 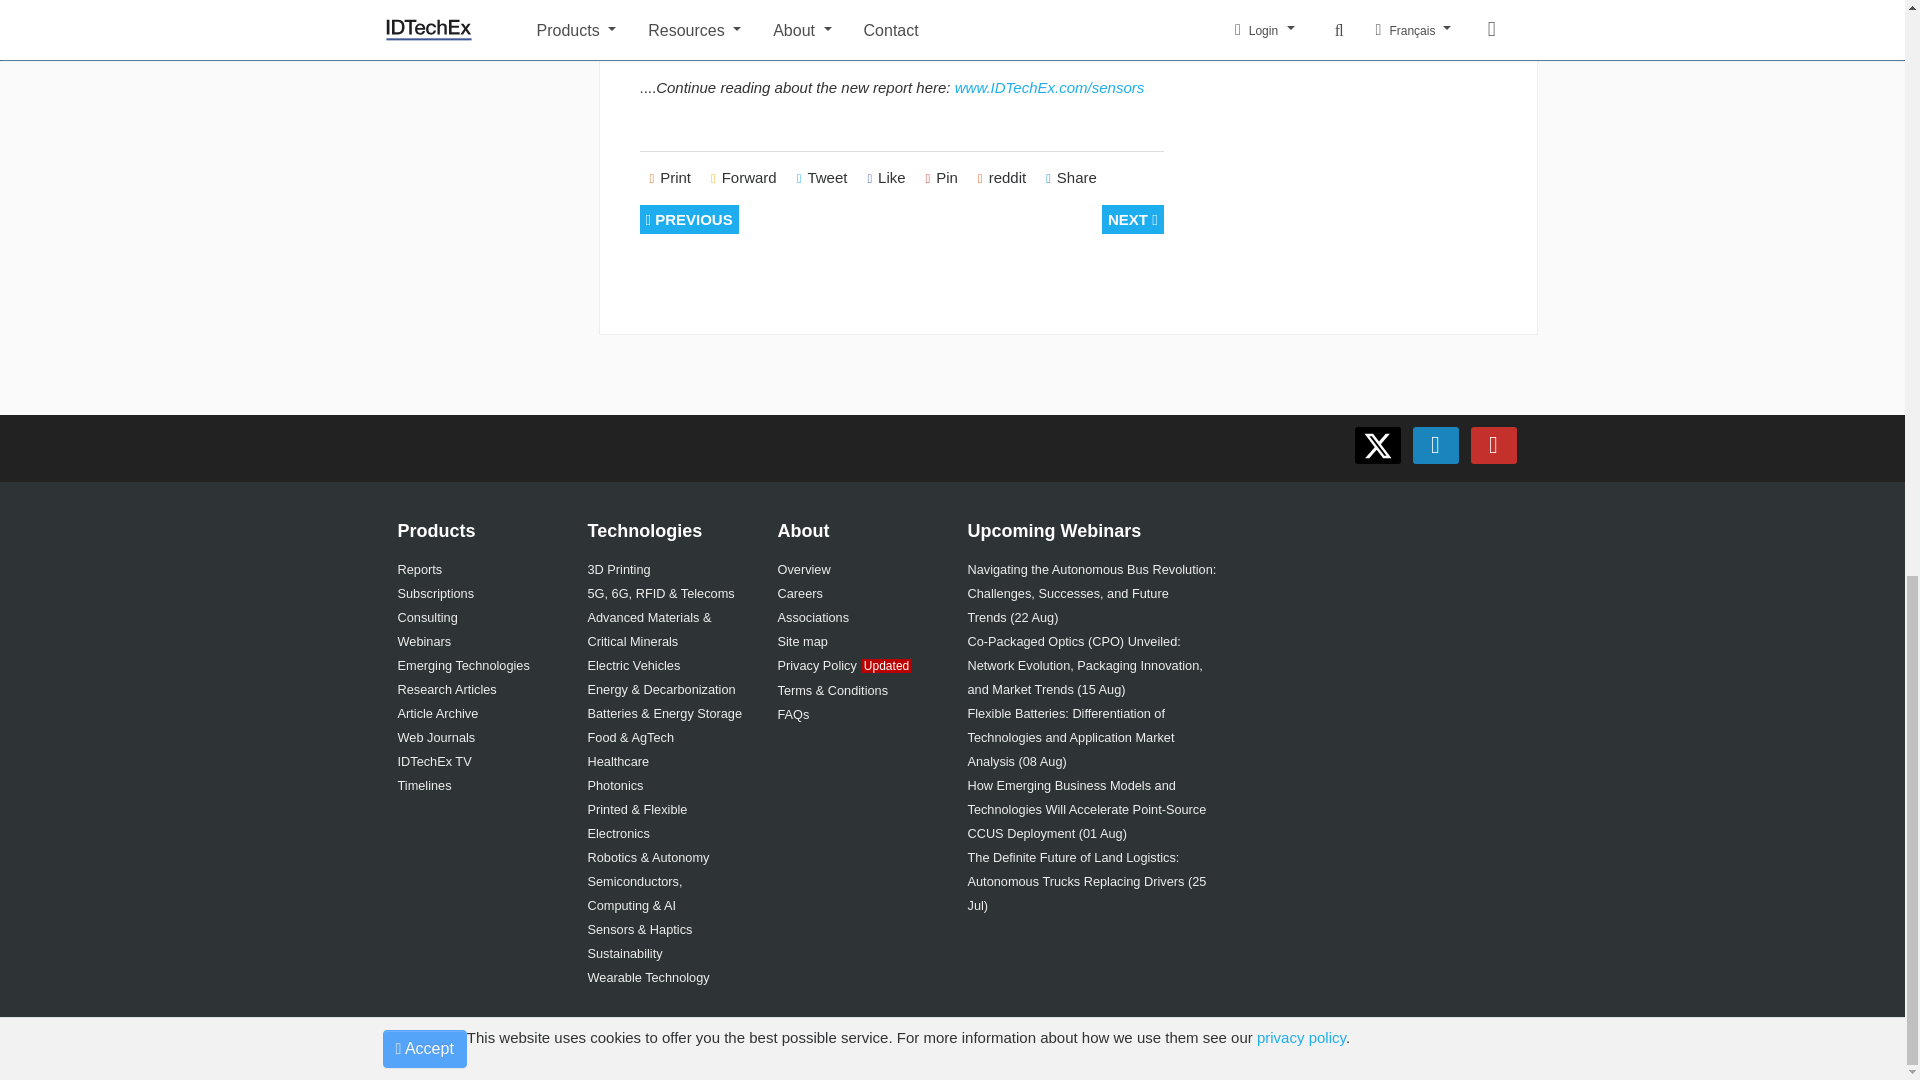 What do you see at coordinates (1002, 178) in the screenshot?
I see `Share on Reddit` at bounding box center [1002, 178].